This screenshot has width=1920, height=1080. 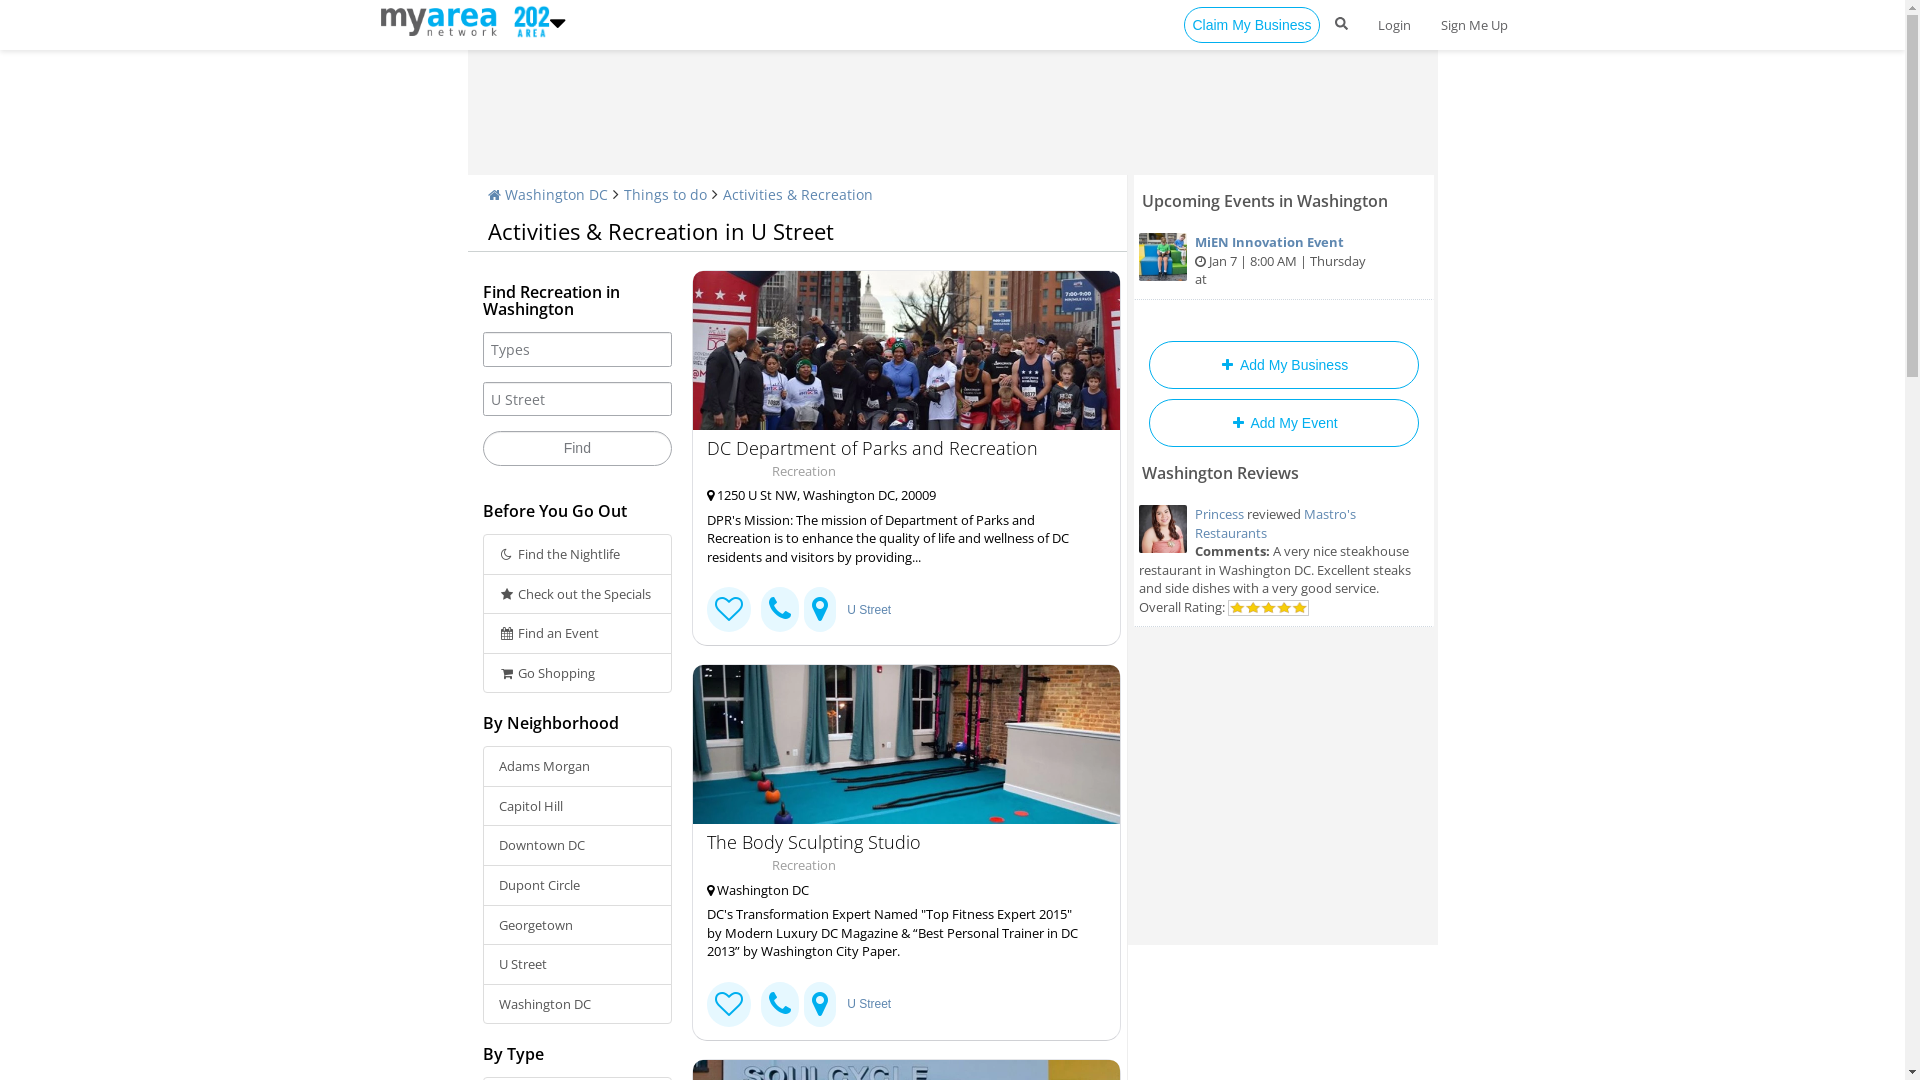 What do you see at coordinates (1283, 422) in the screenshot?
I see `Add My Event` at bounding box center [1283, 422].